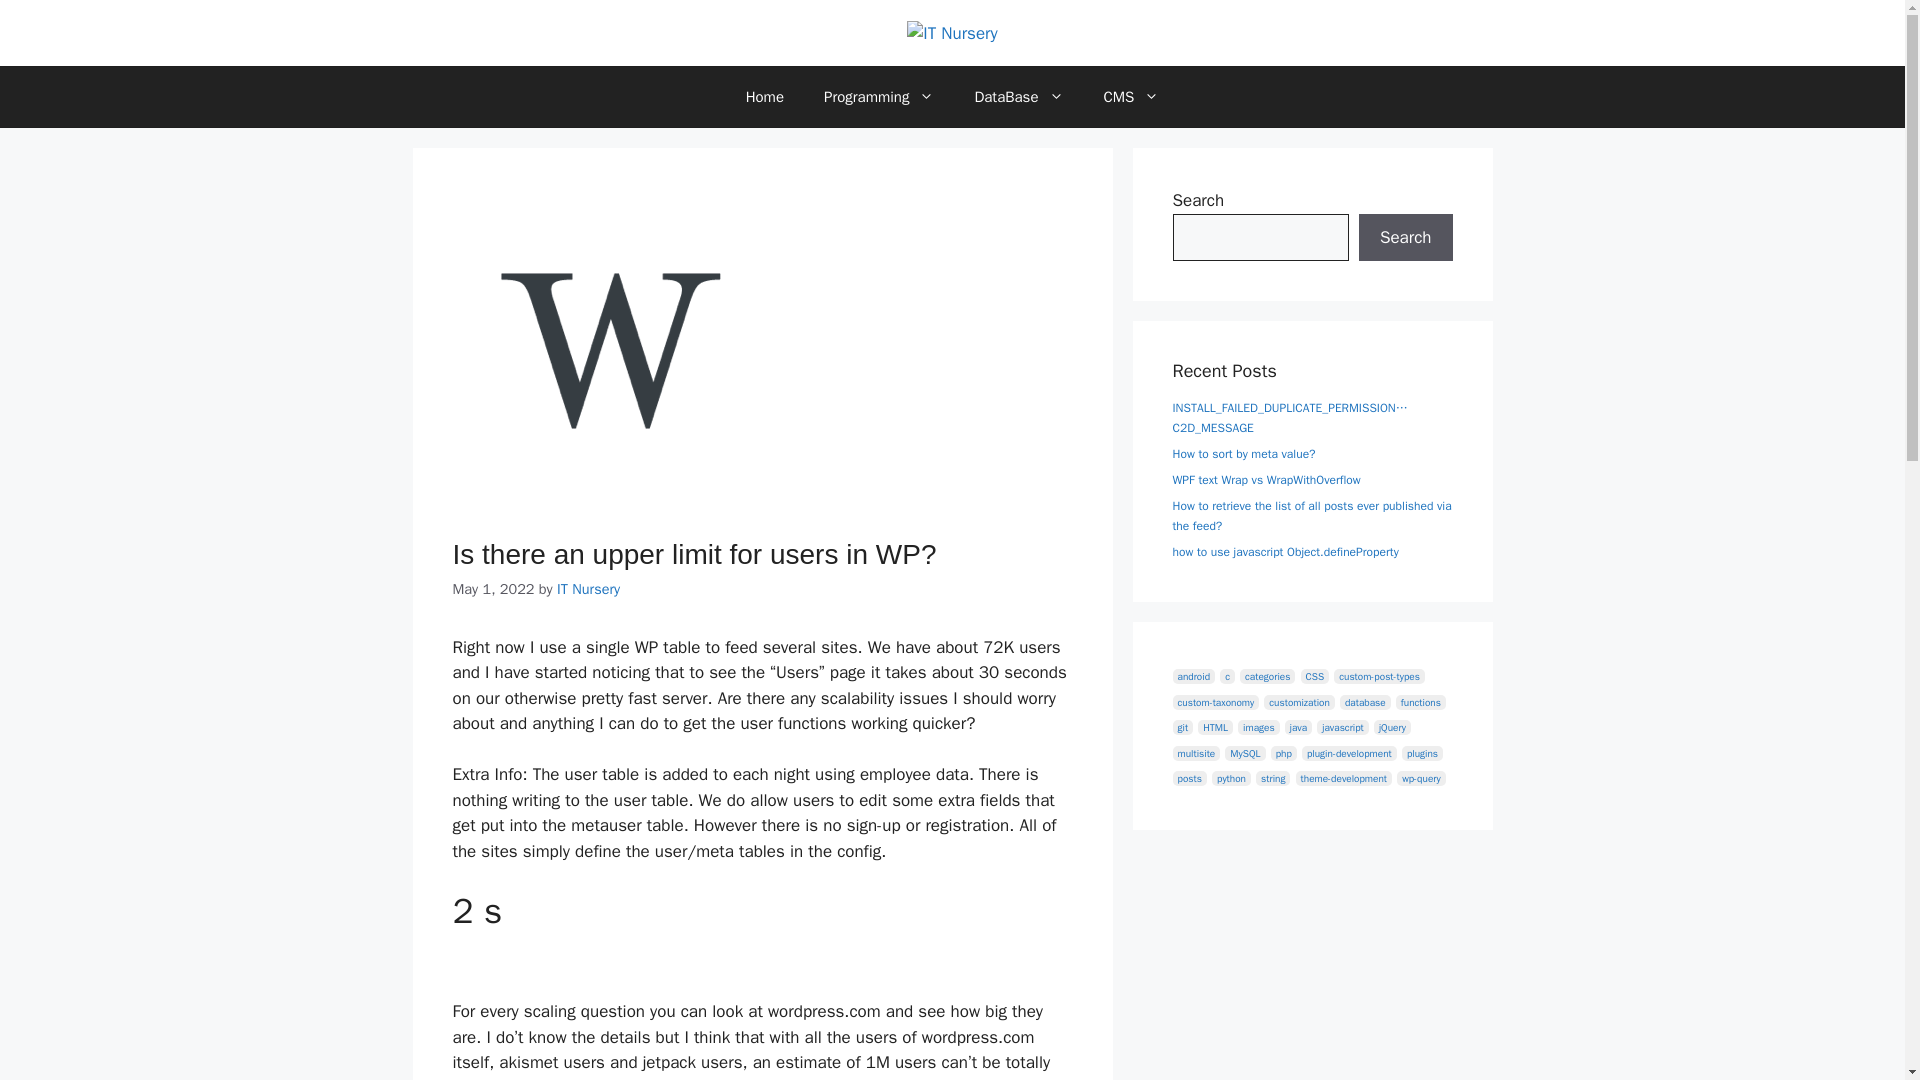 This screenshot has width=1920, height=1080. What do you see at coordinates (1316, 676) in the screenshot?
I see `CSS` at bounding box center [1316, 676].